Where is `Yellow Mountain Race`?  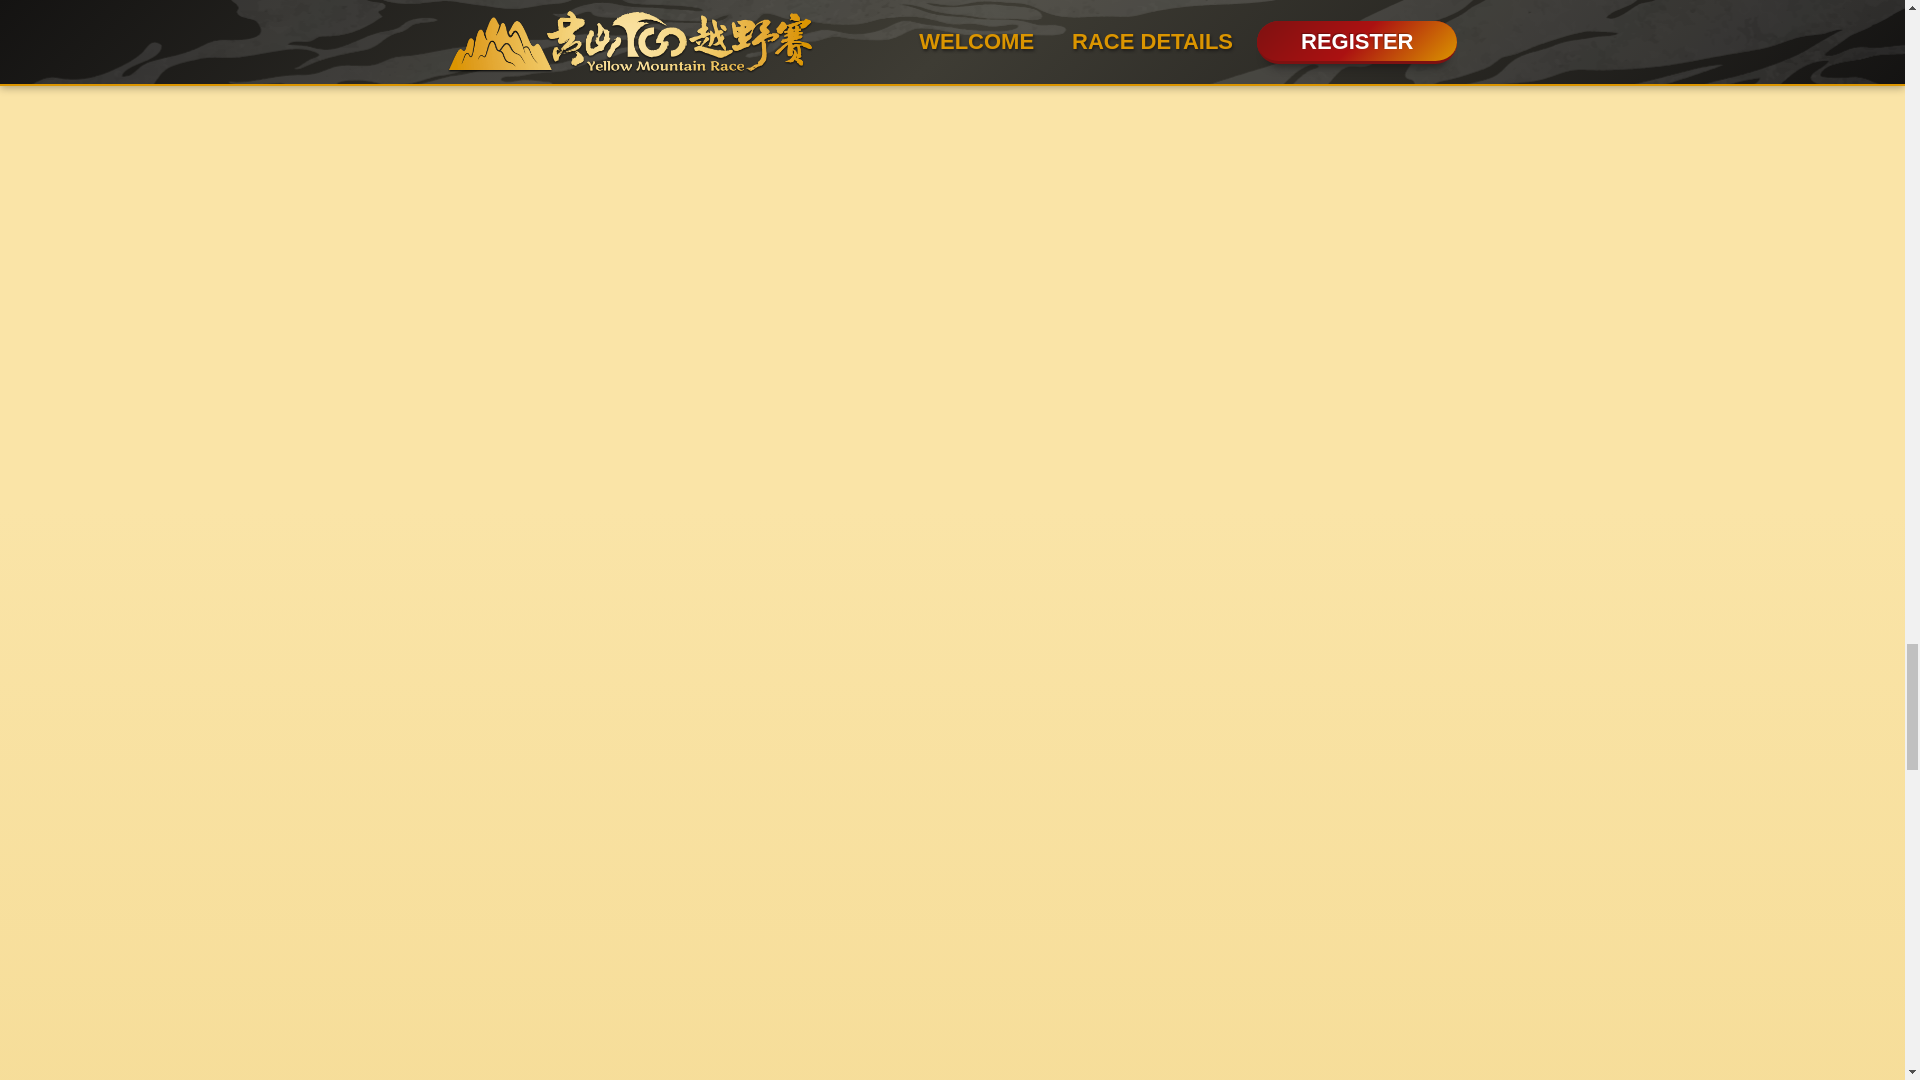 Yellow Mountain Race is located at coordinates (260, 259).